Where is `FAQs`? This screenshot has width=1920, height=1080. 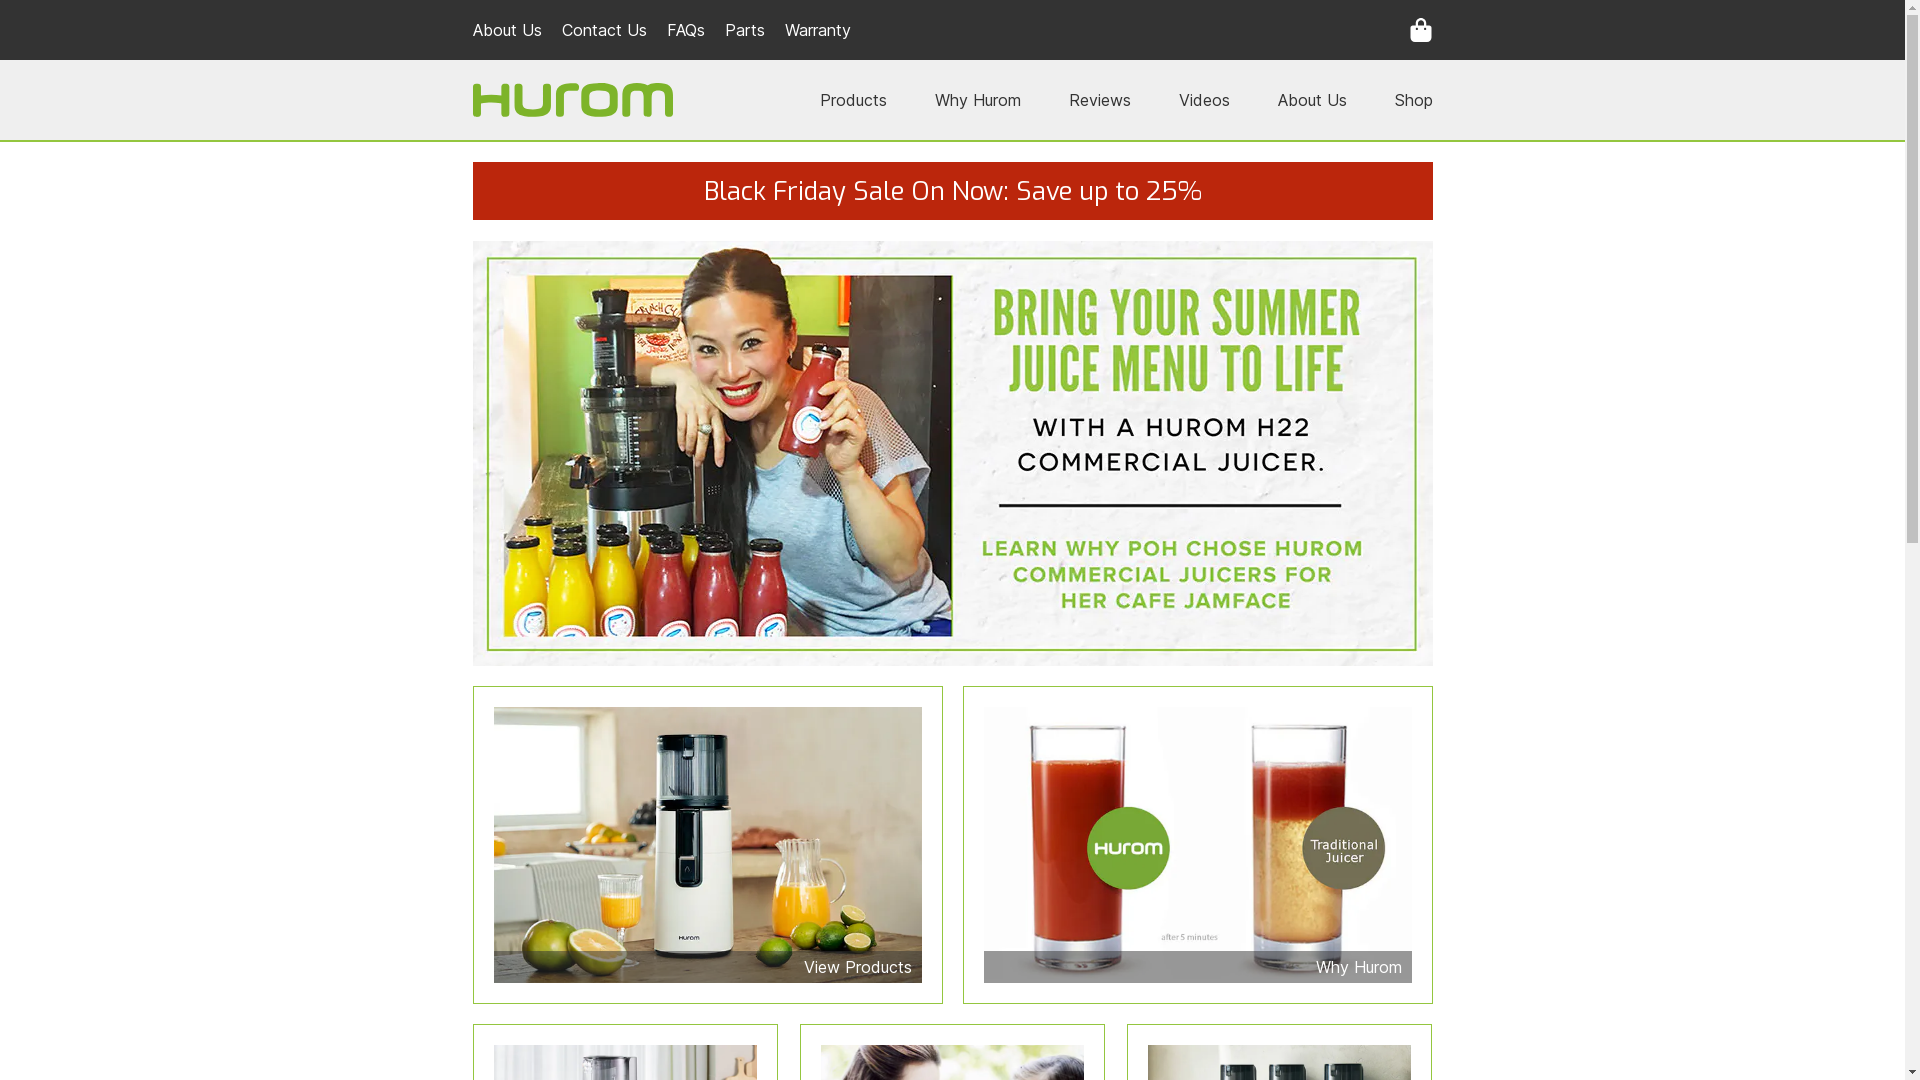
FAQs is located at coordinates (685, 30).